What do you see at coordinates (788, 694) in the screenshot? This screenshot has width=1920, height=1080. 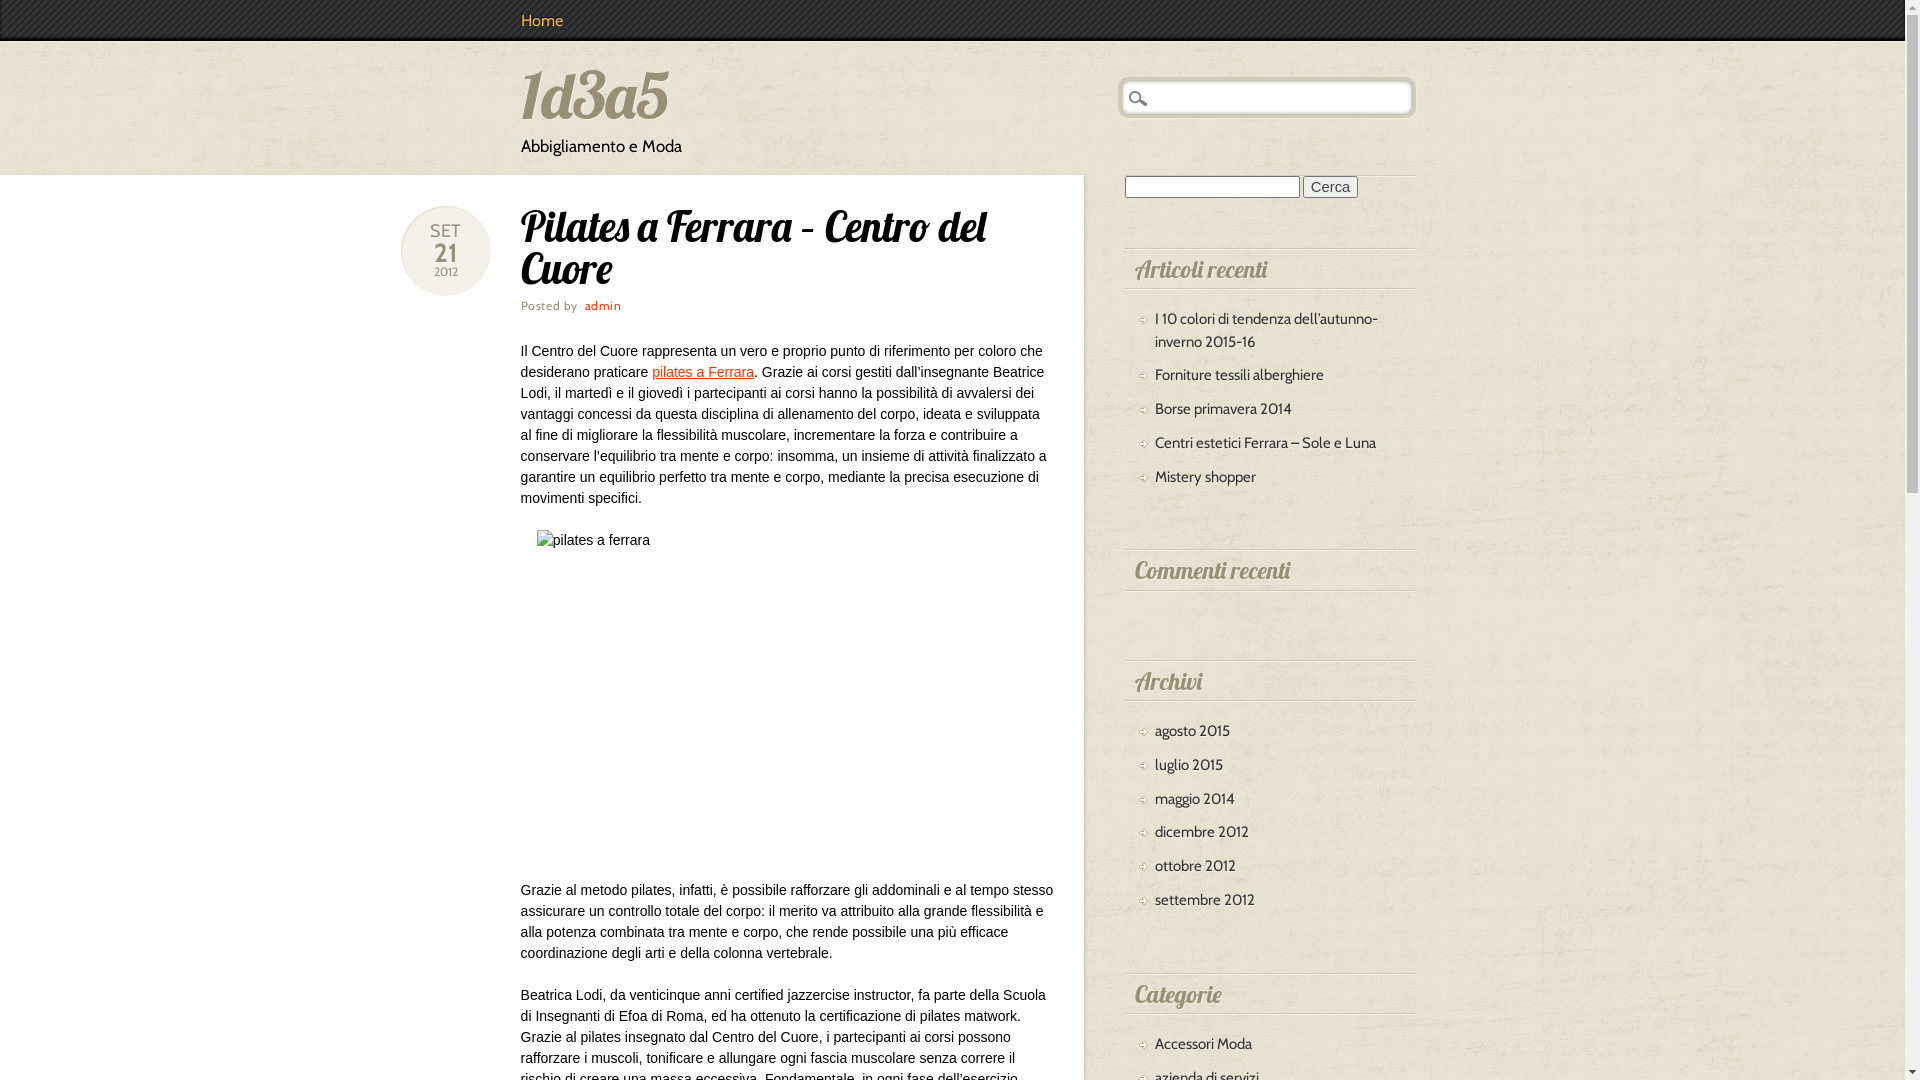 I see `pilates a ferrara` at bounding box center [788, 694].